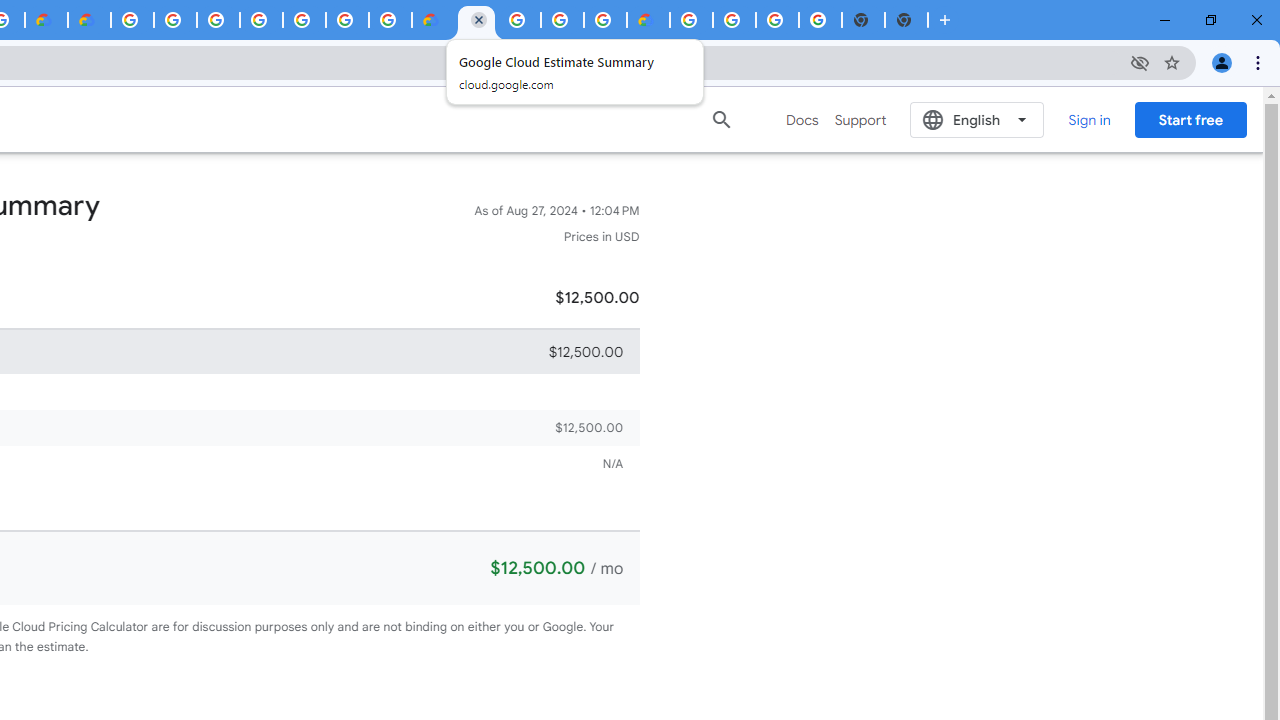  What do you see at coordinates (519, 20) in the screenshot?
I see `Google Cloud Platform` at bounding box center [519, 20].